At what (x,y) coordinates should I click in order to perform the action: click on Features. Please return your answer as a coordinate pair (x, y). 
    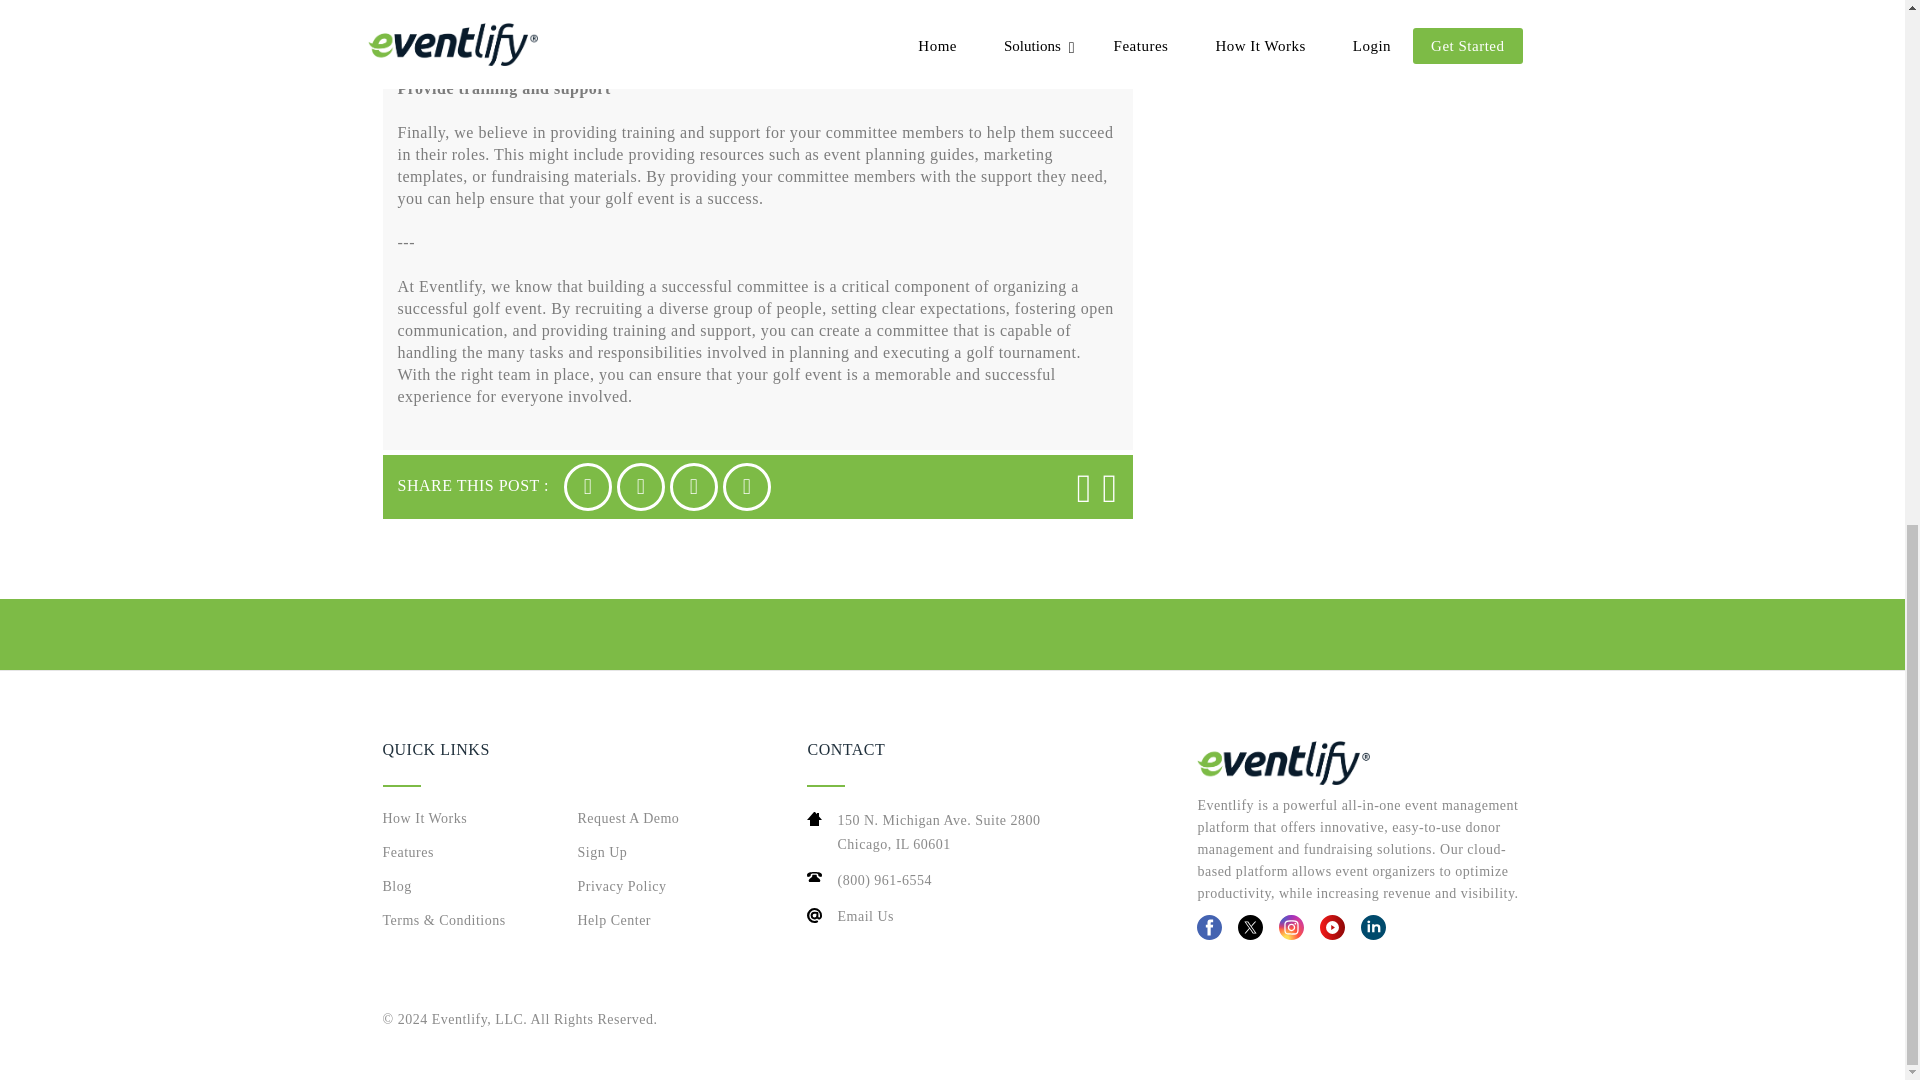
    Looking at the image, I should click on (984, 832).